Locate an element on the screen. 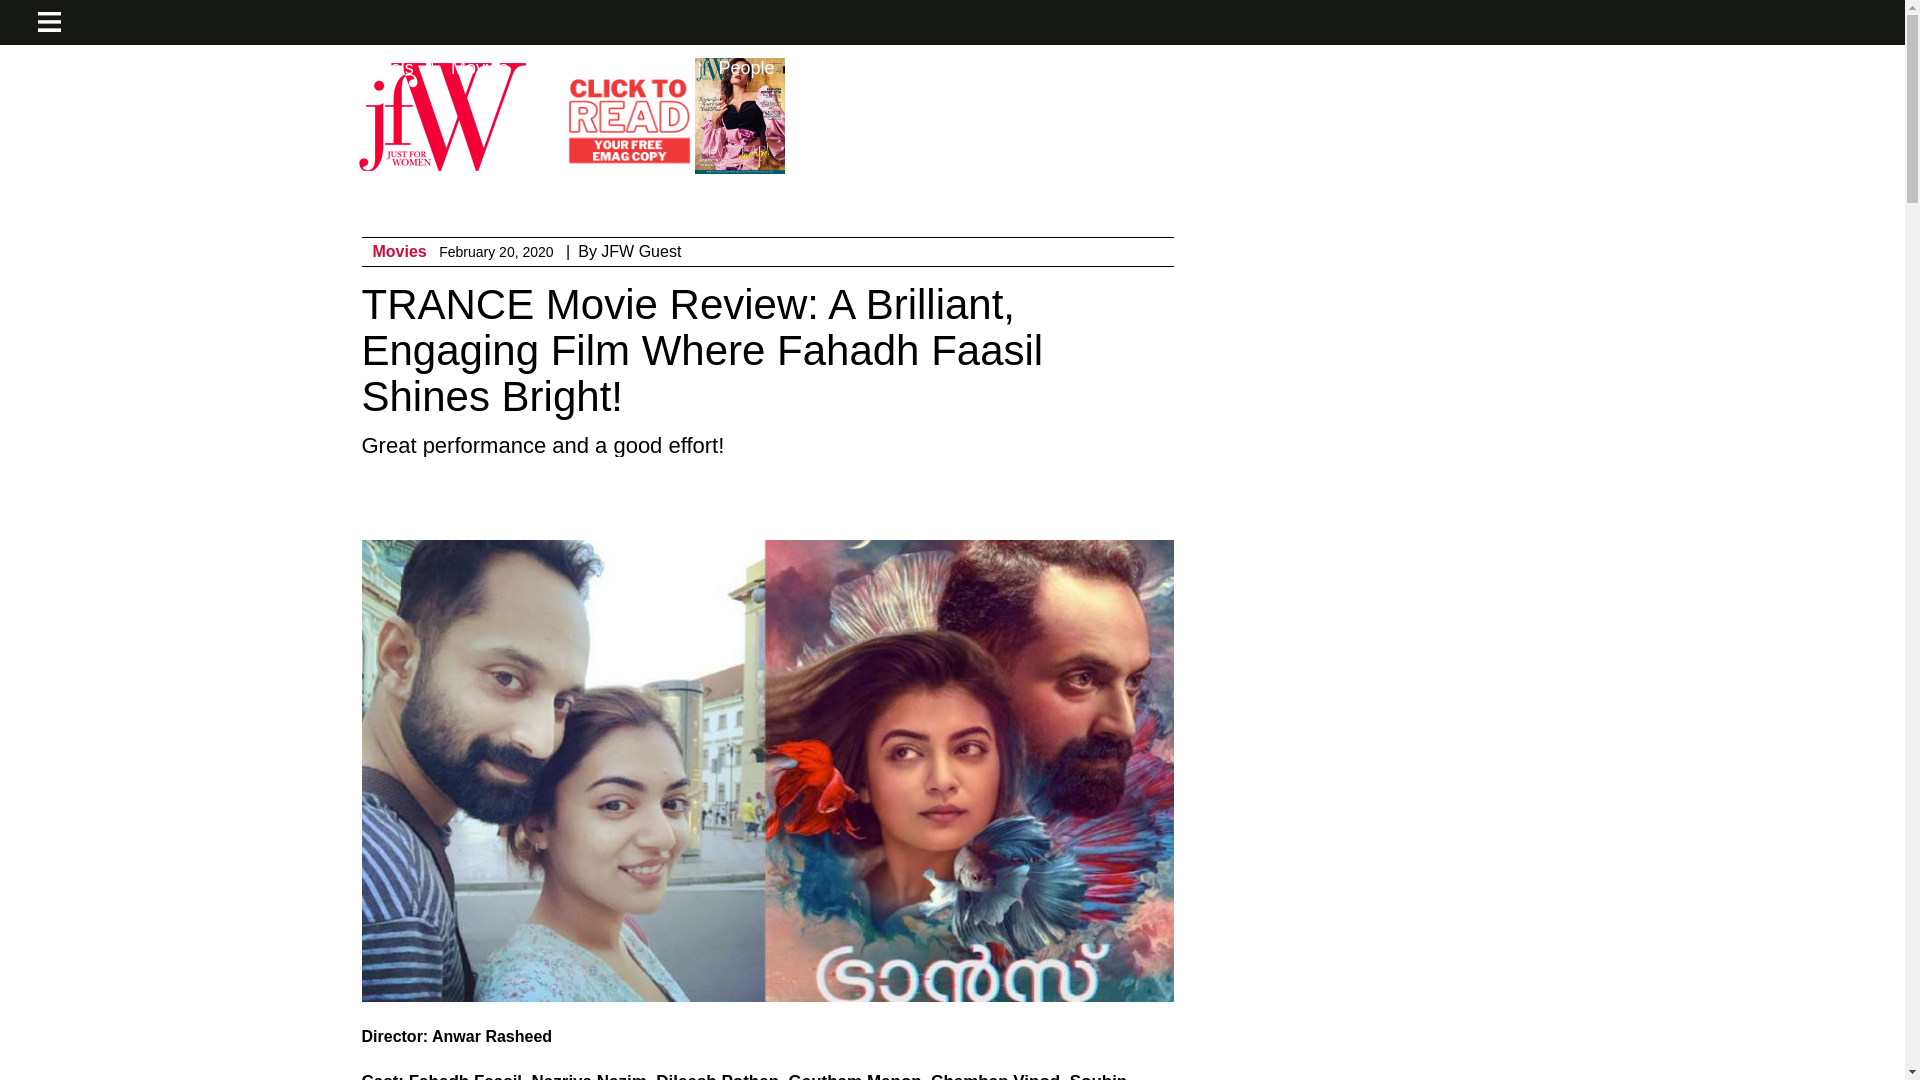 Image resolution: width=1920 pixels, height=1080 pixels. Share with Friend is located at coordinates (894, 501).